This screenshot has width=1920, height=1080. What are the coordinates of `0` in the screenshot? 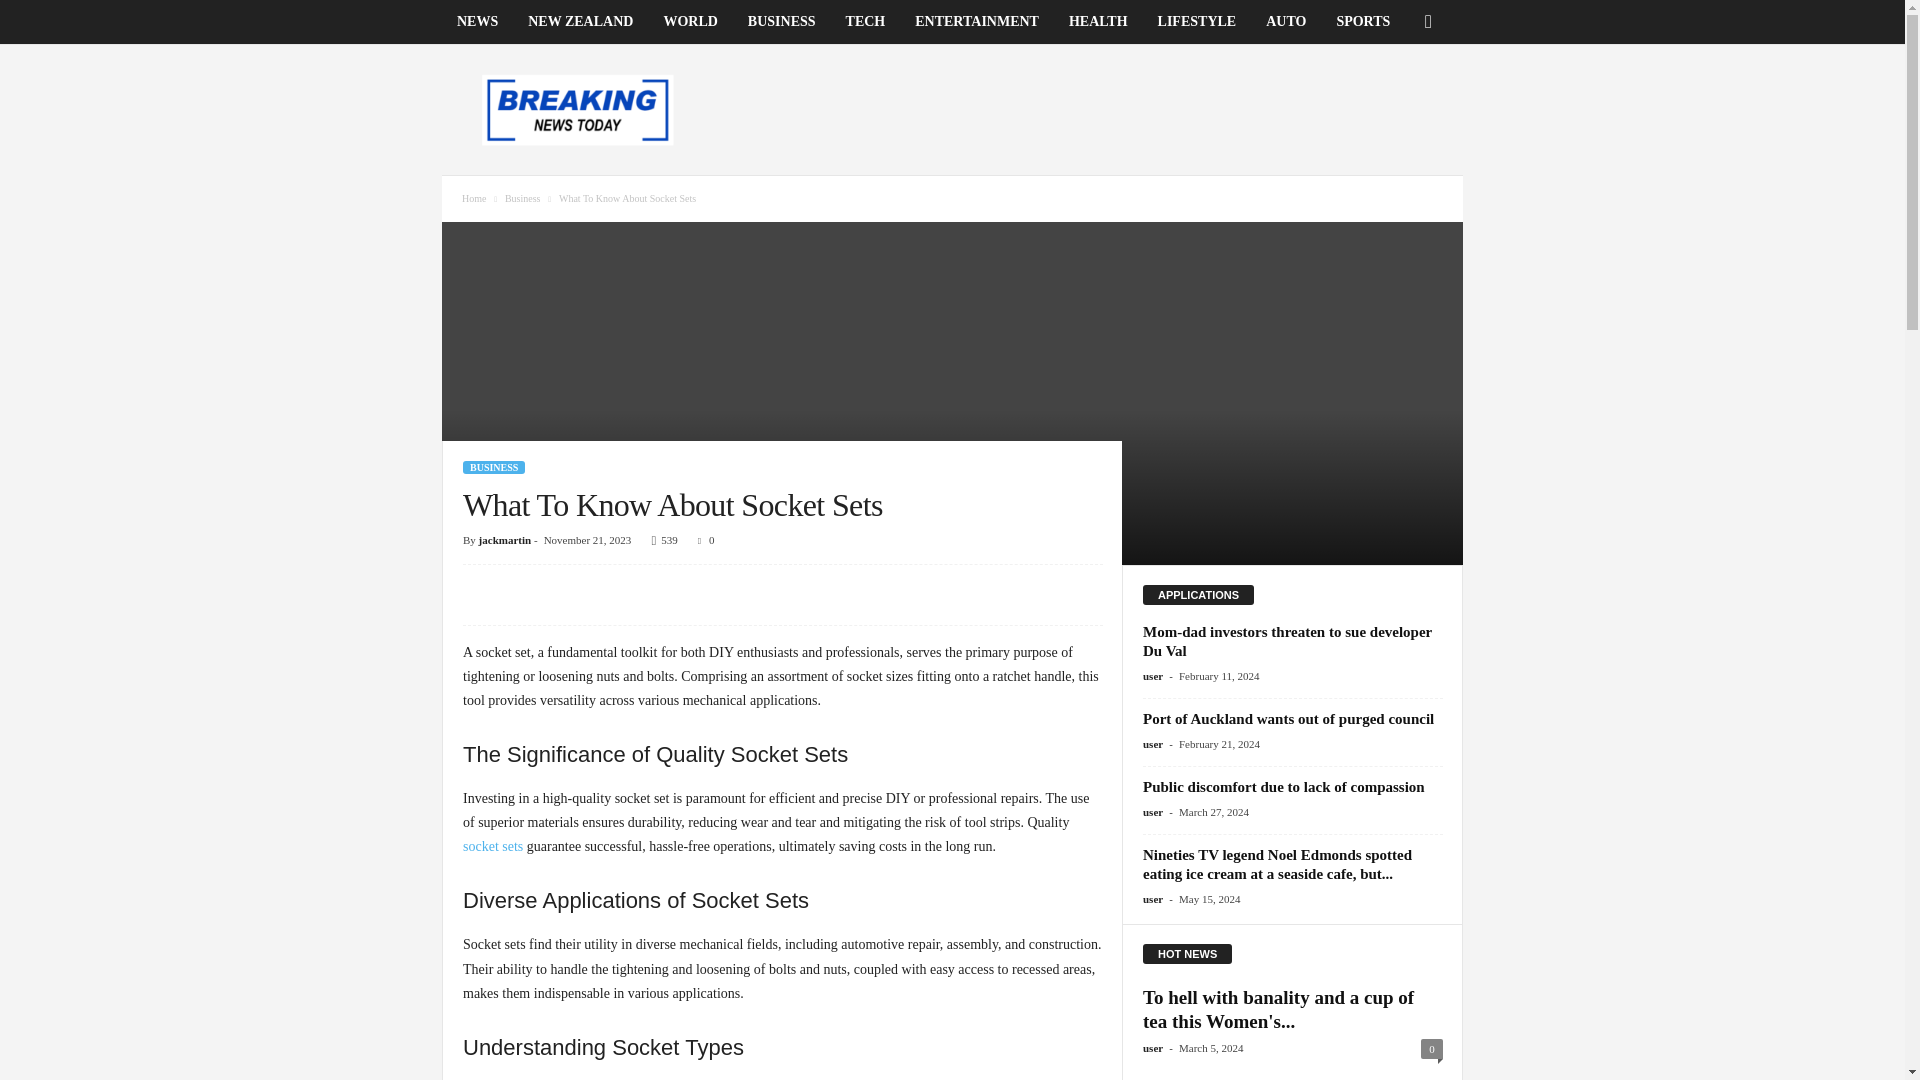 It's located at (702, 540).